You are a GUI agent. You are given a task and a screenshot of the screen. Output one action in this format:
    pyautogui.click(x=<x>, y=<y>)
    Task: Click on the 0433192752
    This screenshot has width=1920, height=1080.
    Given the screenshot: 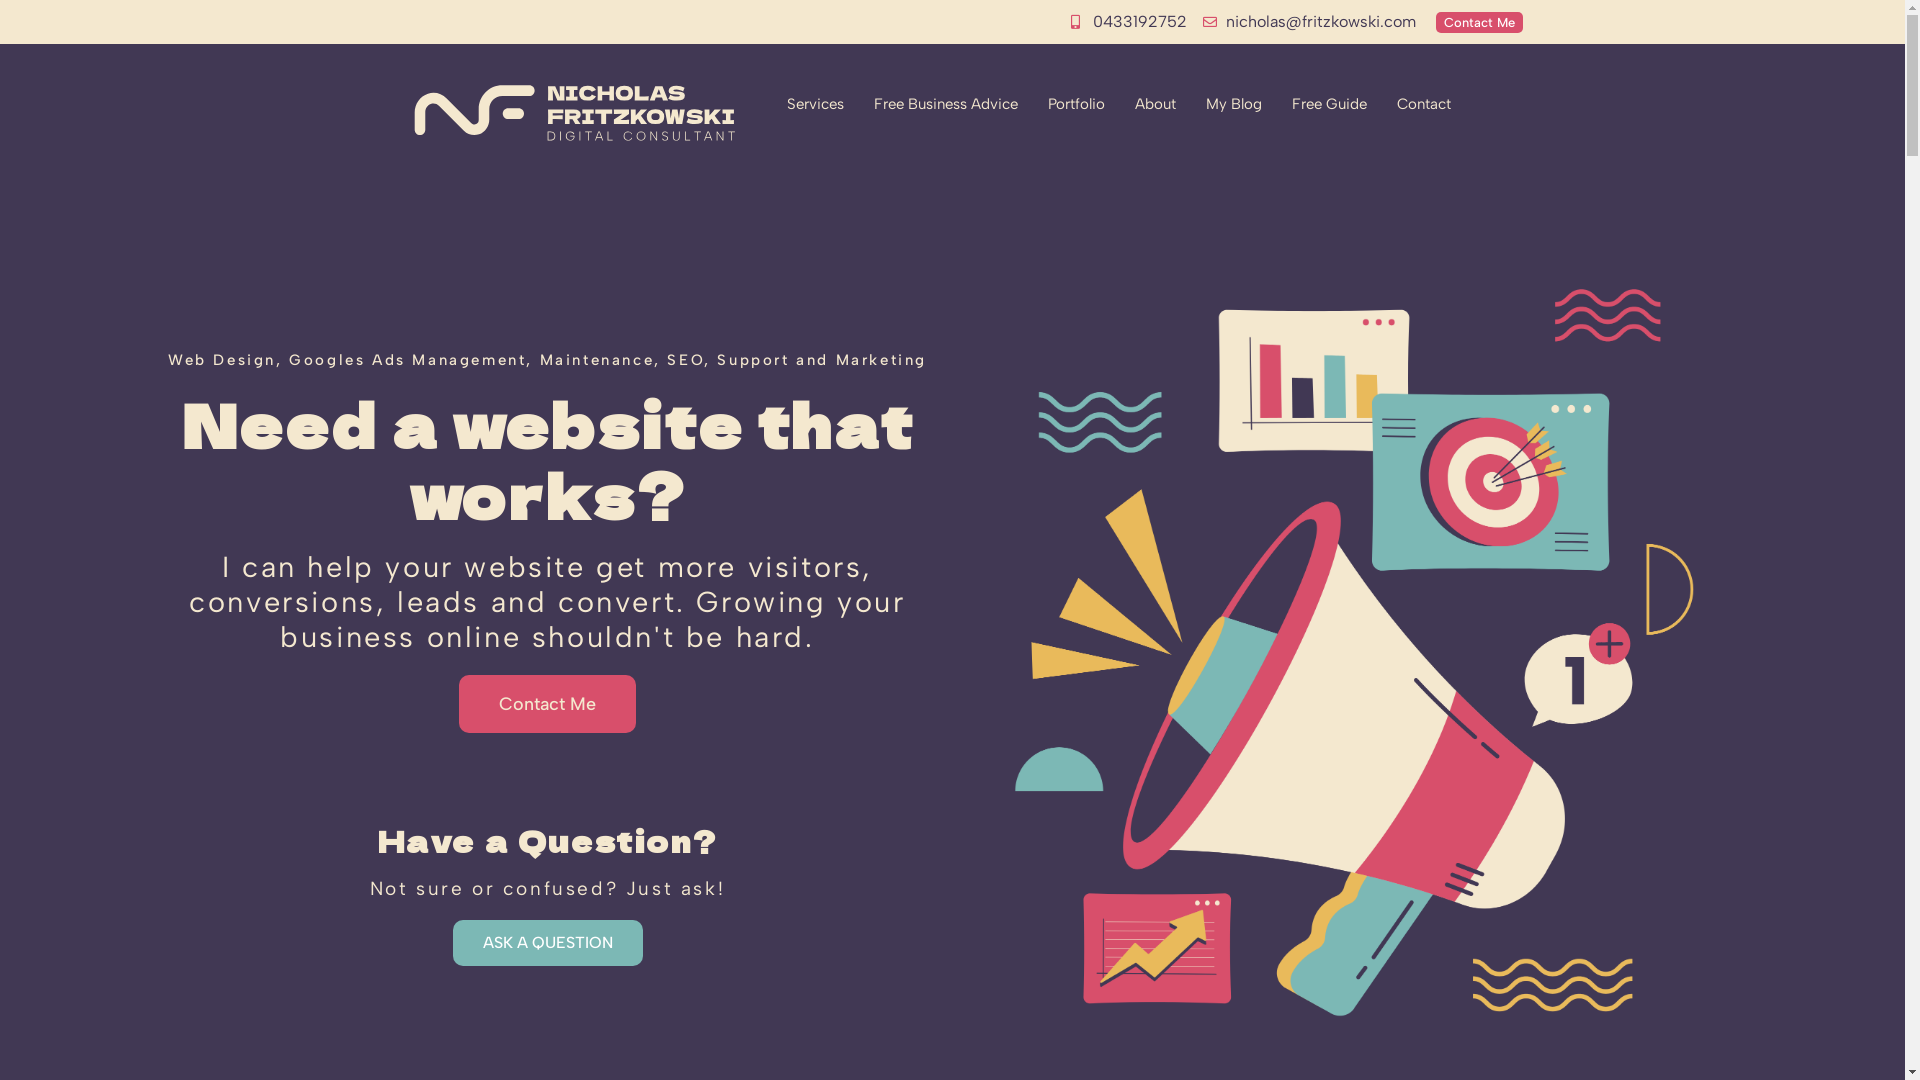 What is the action you would take?
    pyautogui.click(x=1128, y=22)
    